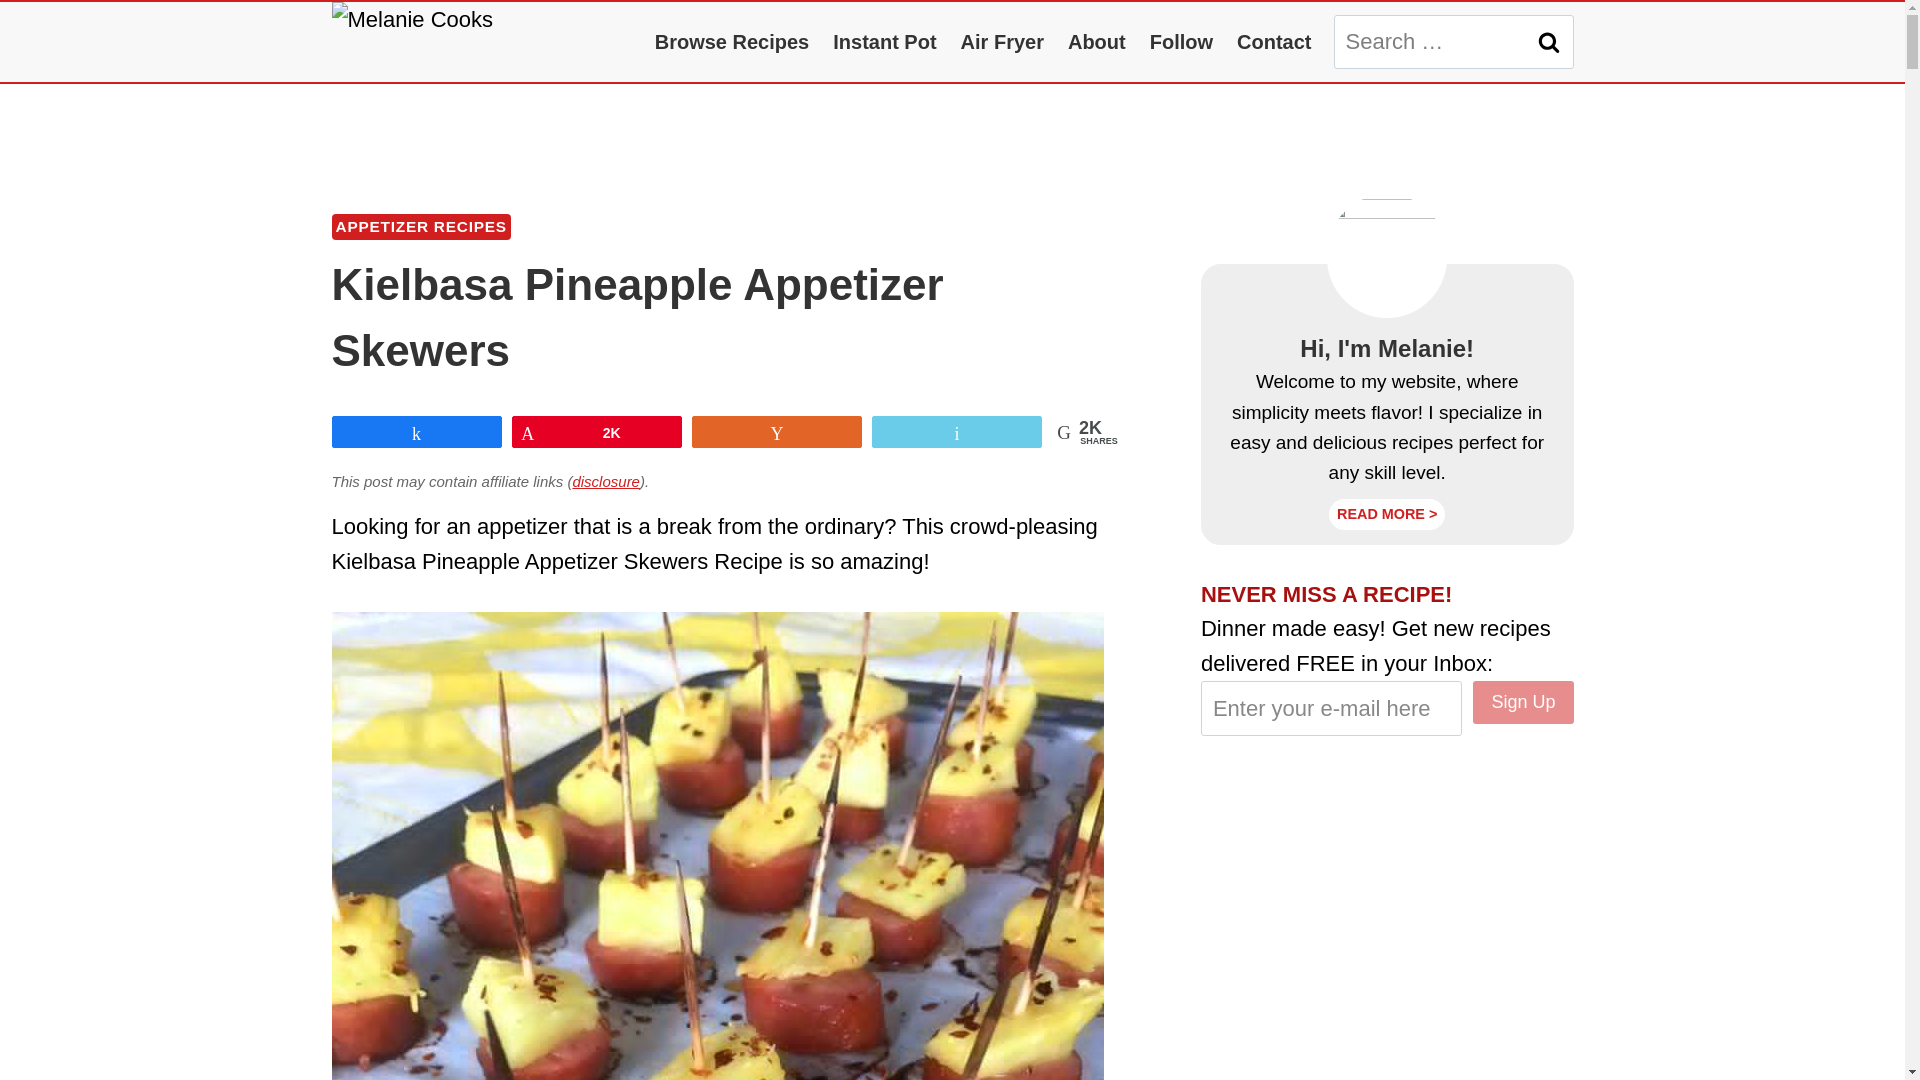  I want to click on Search, so click(1549, 42).